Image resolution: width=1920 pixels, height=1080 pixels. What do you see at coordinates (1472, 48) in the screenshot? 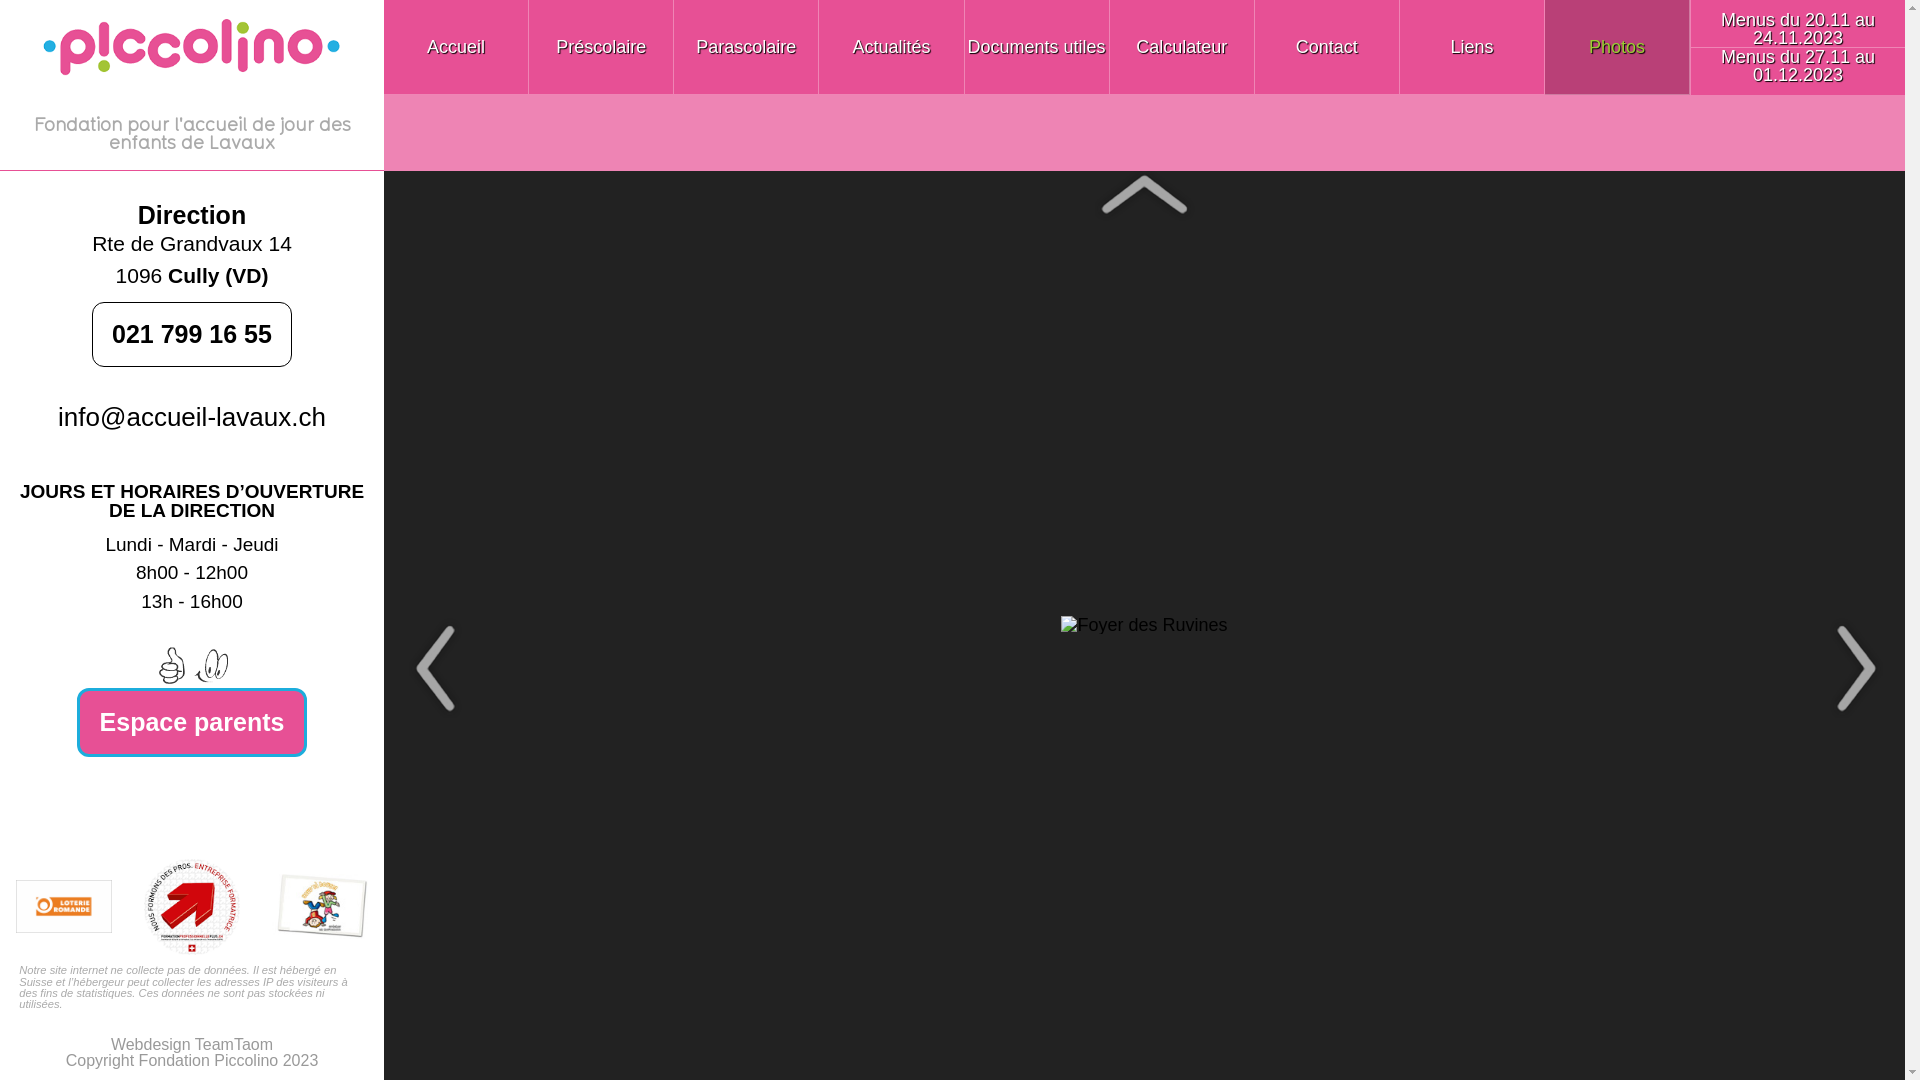
I see `Liens` at bounding box center [1472, 48].